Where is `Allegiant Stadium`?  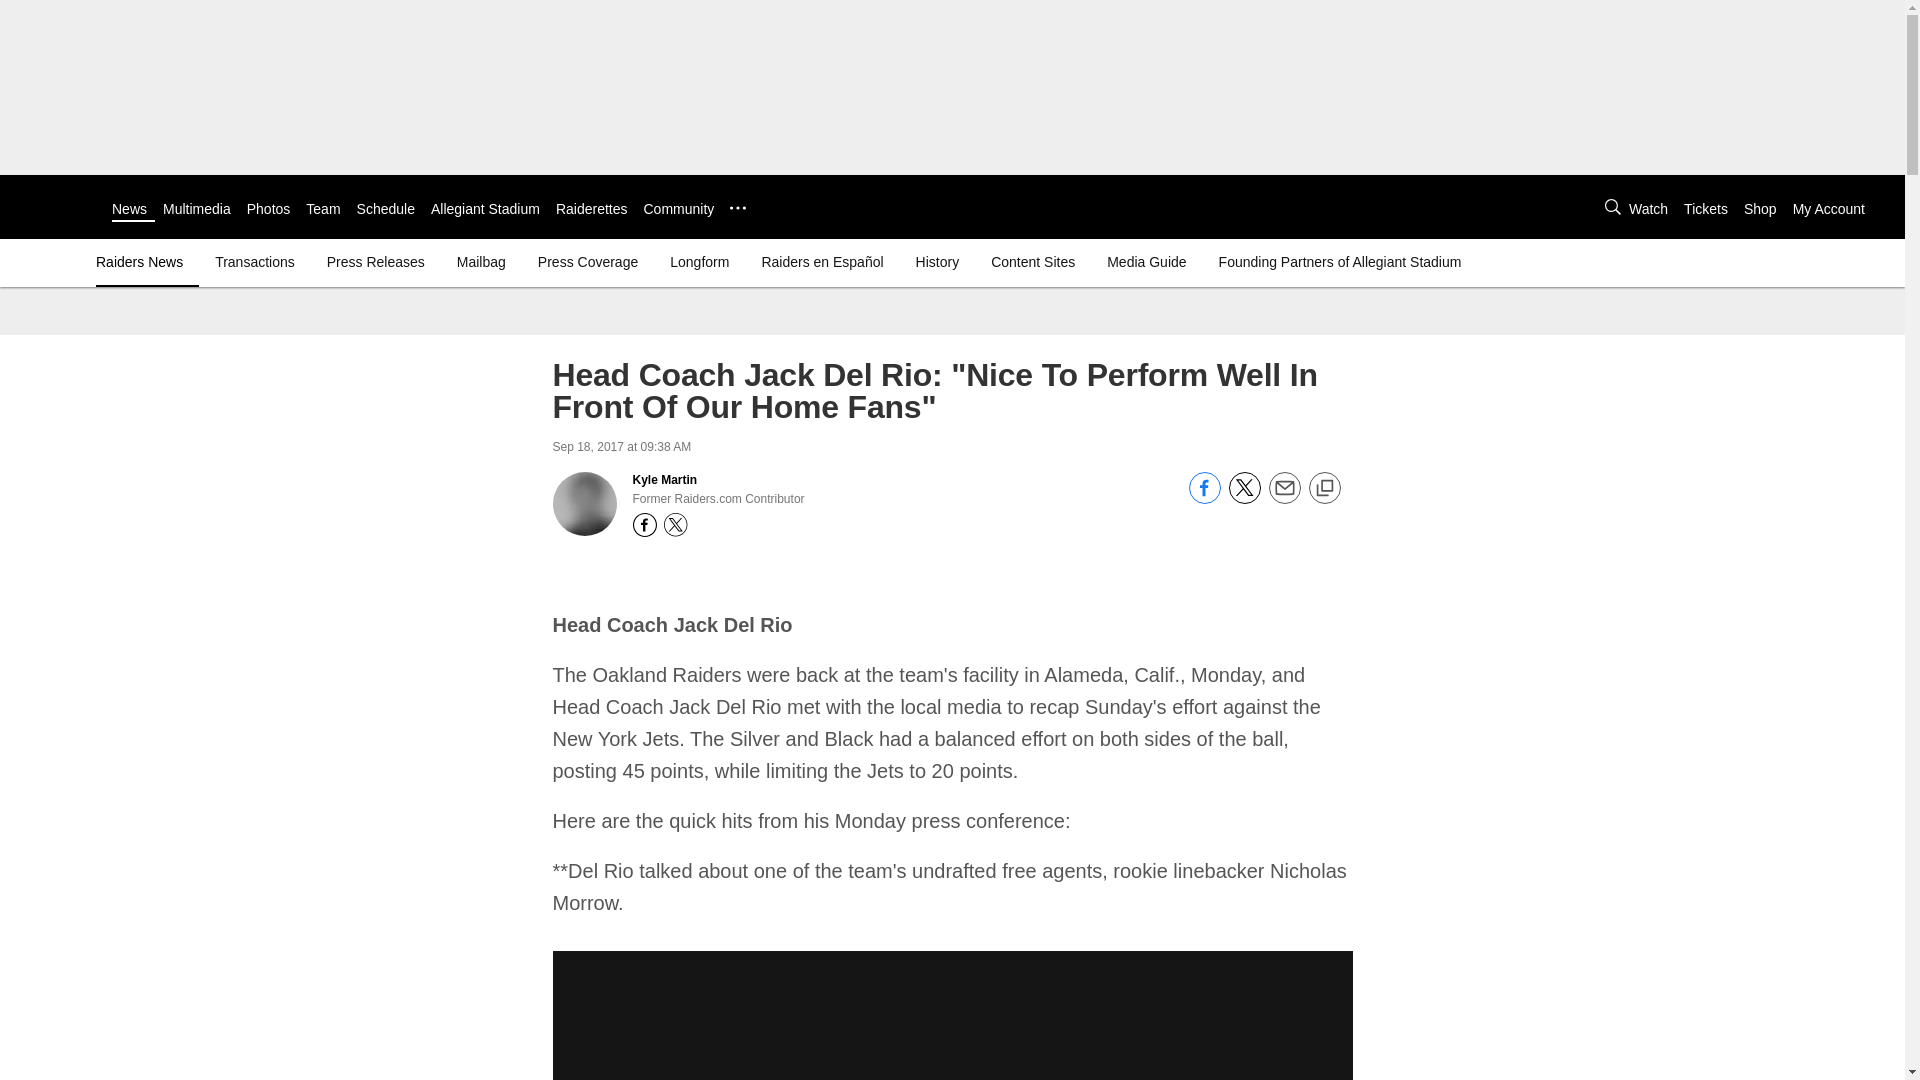
Allegiant Stadium is located at coordinates (484, 208).